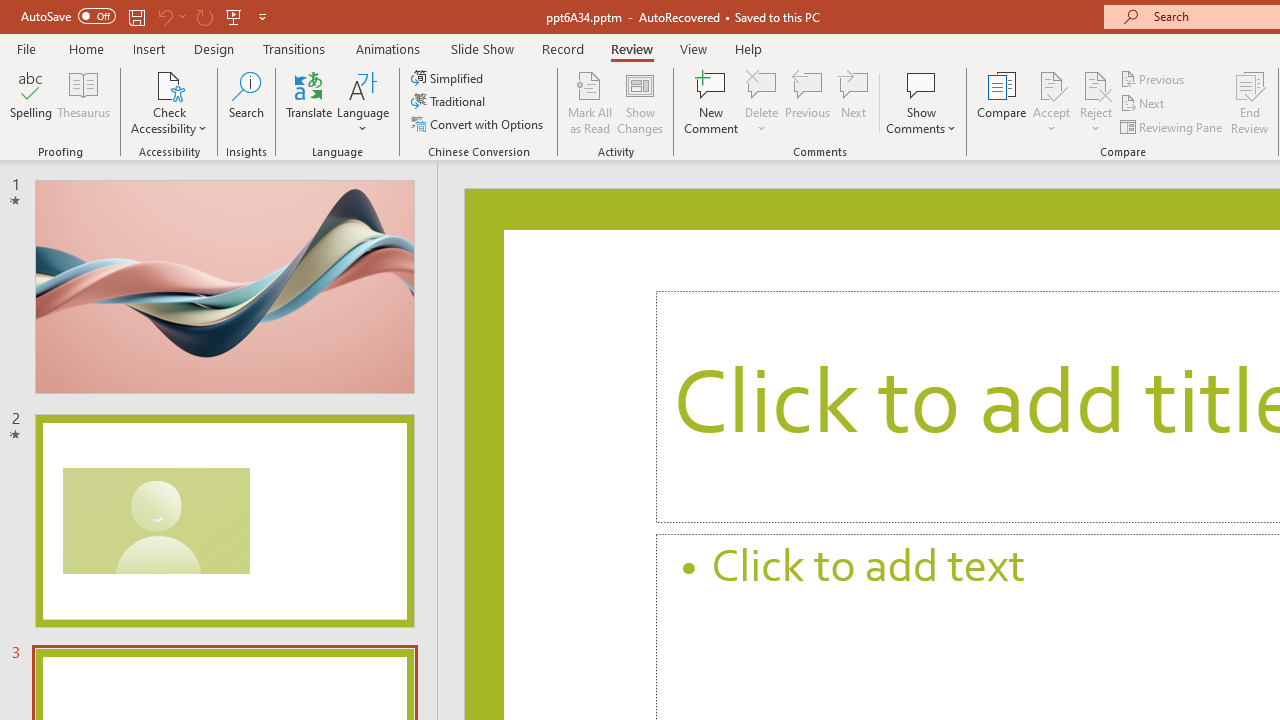 This screenshot has width=1280, height=720. I want to click on Language, so click(363, 102).